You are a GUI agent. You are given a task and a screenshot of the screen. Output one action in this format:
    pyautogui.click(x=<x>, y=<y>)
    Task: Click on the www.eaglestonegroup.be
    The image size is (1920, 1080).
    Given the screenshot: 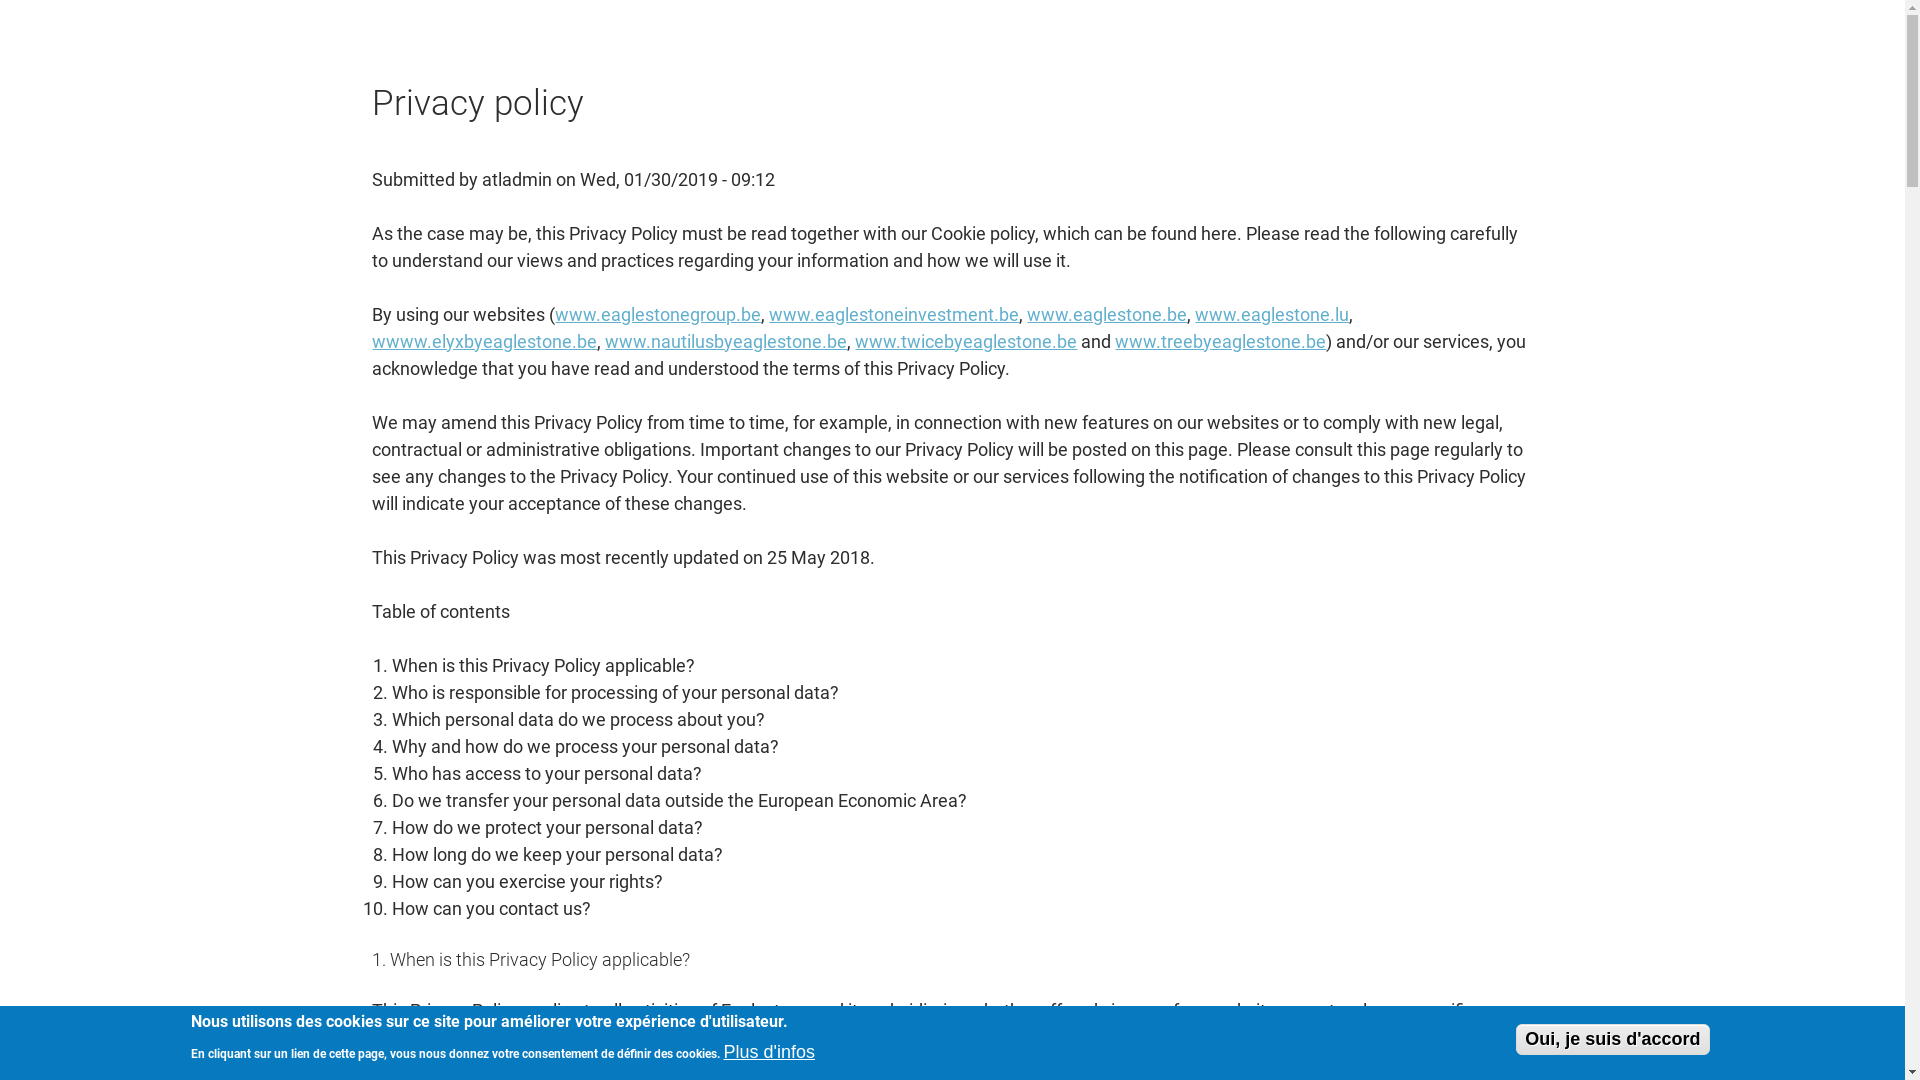 What is the action you would take?
    pyautogui.click(x=658, y=314)
    